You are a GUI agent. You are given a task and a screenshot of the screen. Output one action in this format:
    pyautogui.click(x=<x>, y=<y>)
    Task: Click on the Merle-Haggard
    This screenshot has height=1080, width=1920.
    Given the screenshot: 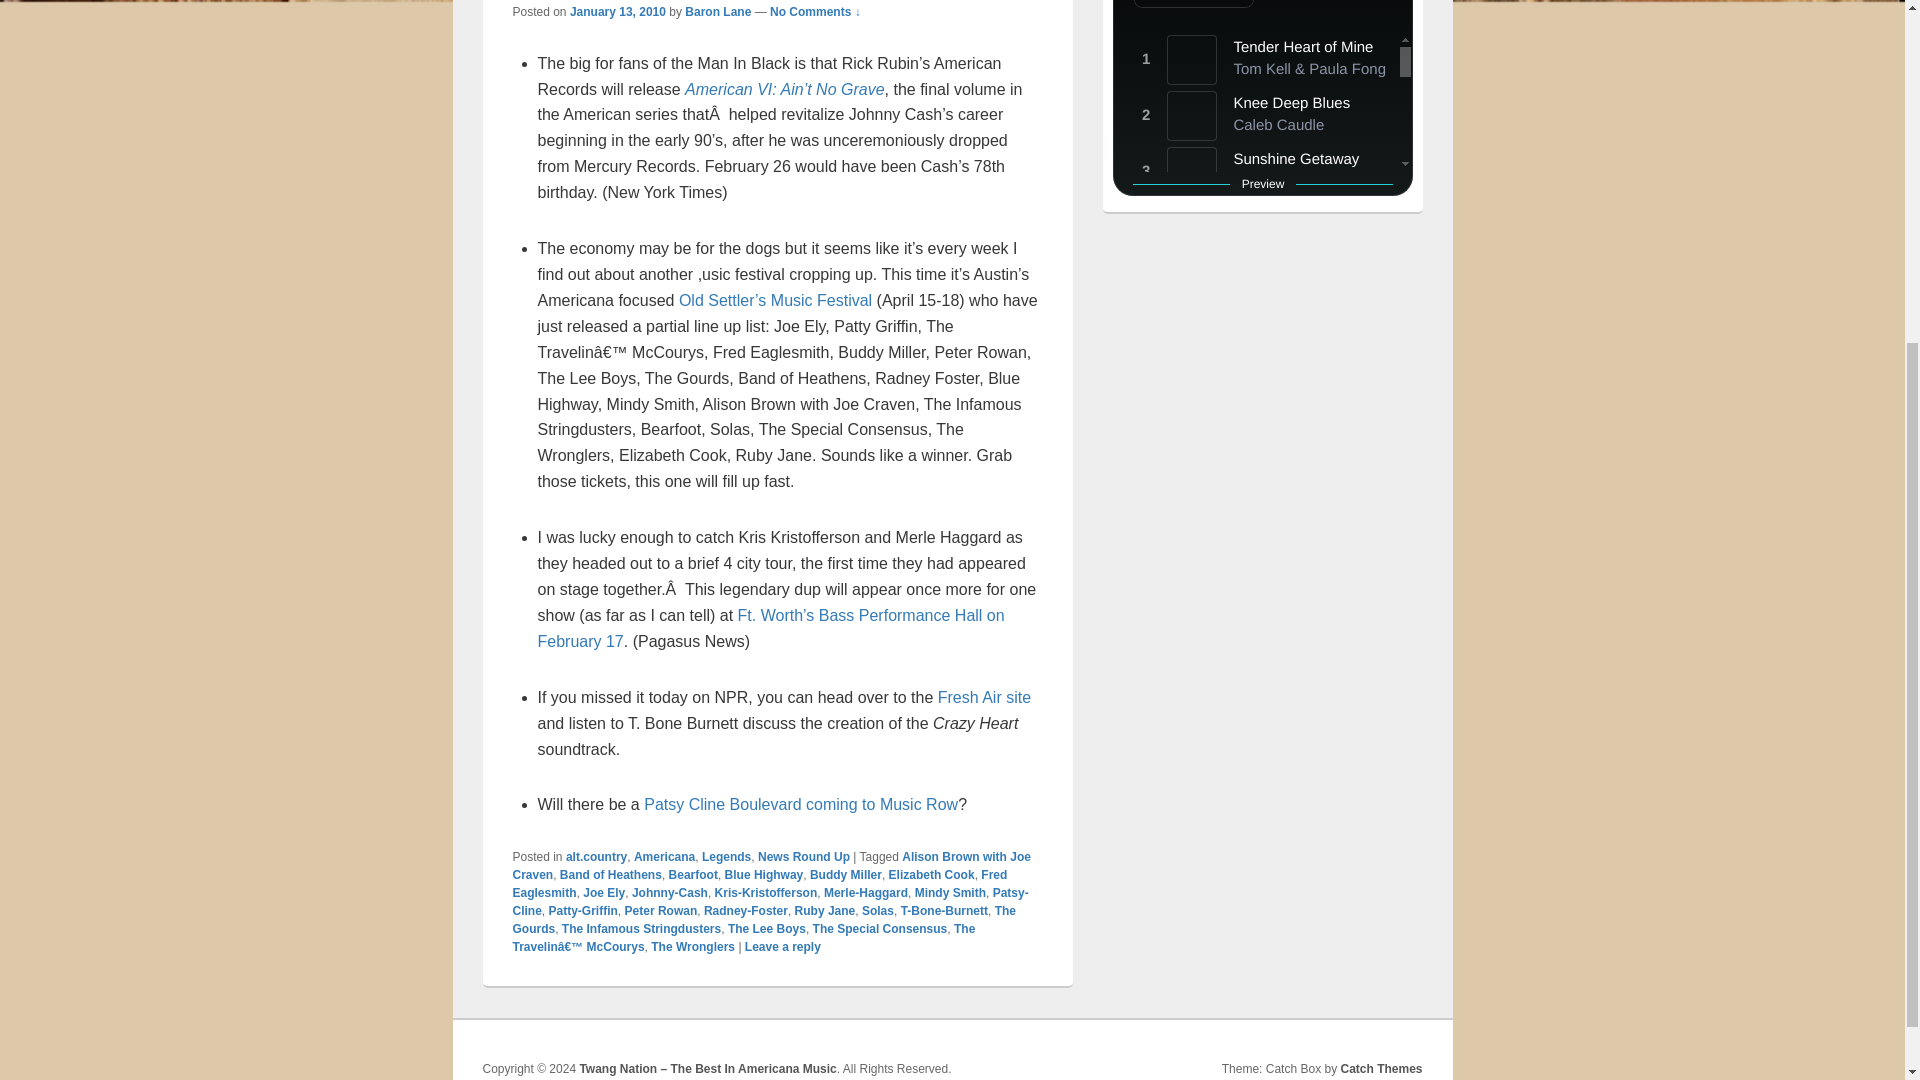 What is the action you would take?
    pyautogui.click(x=866, y=892)
    